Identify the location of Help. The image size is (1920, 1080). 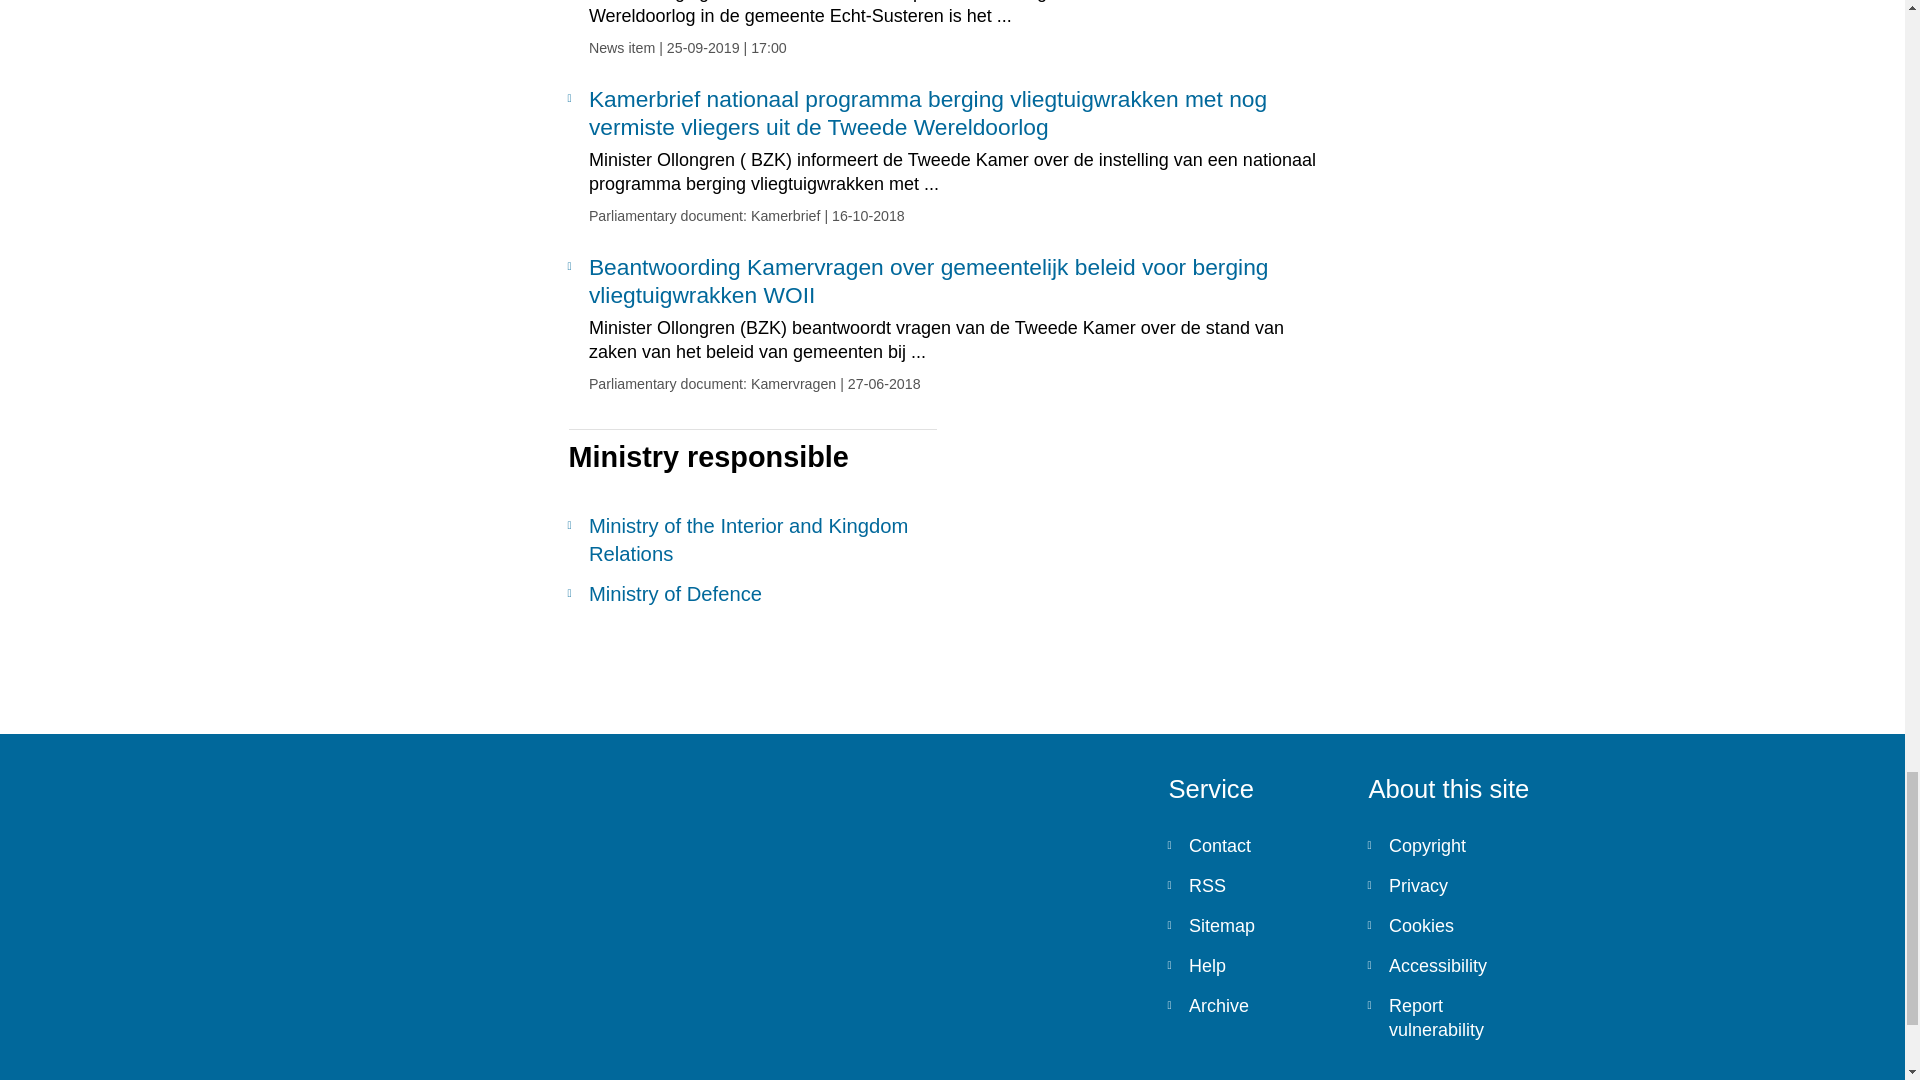
(1252, 966).